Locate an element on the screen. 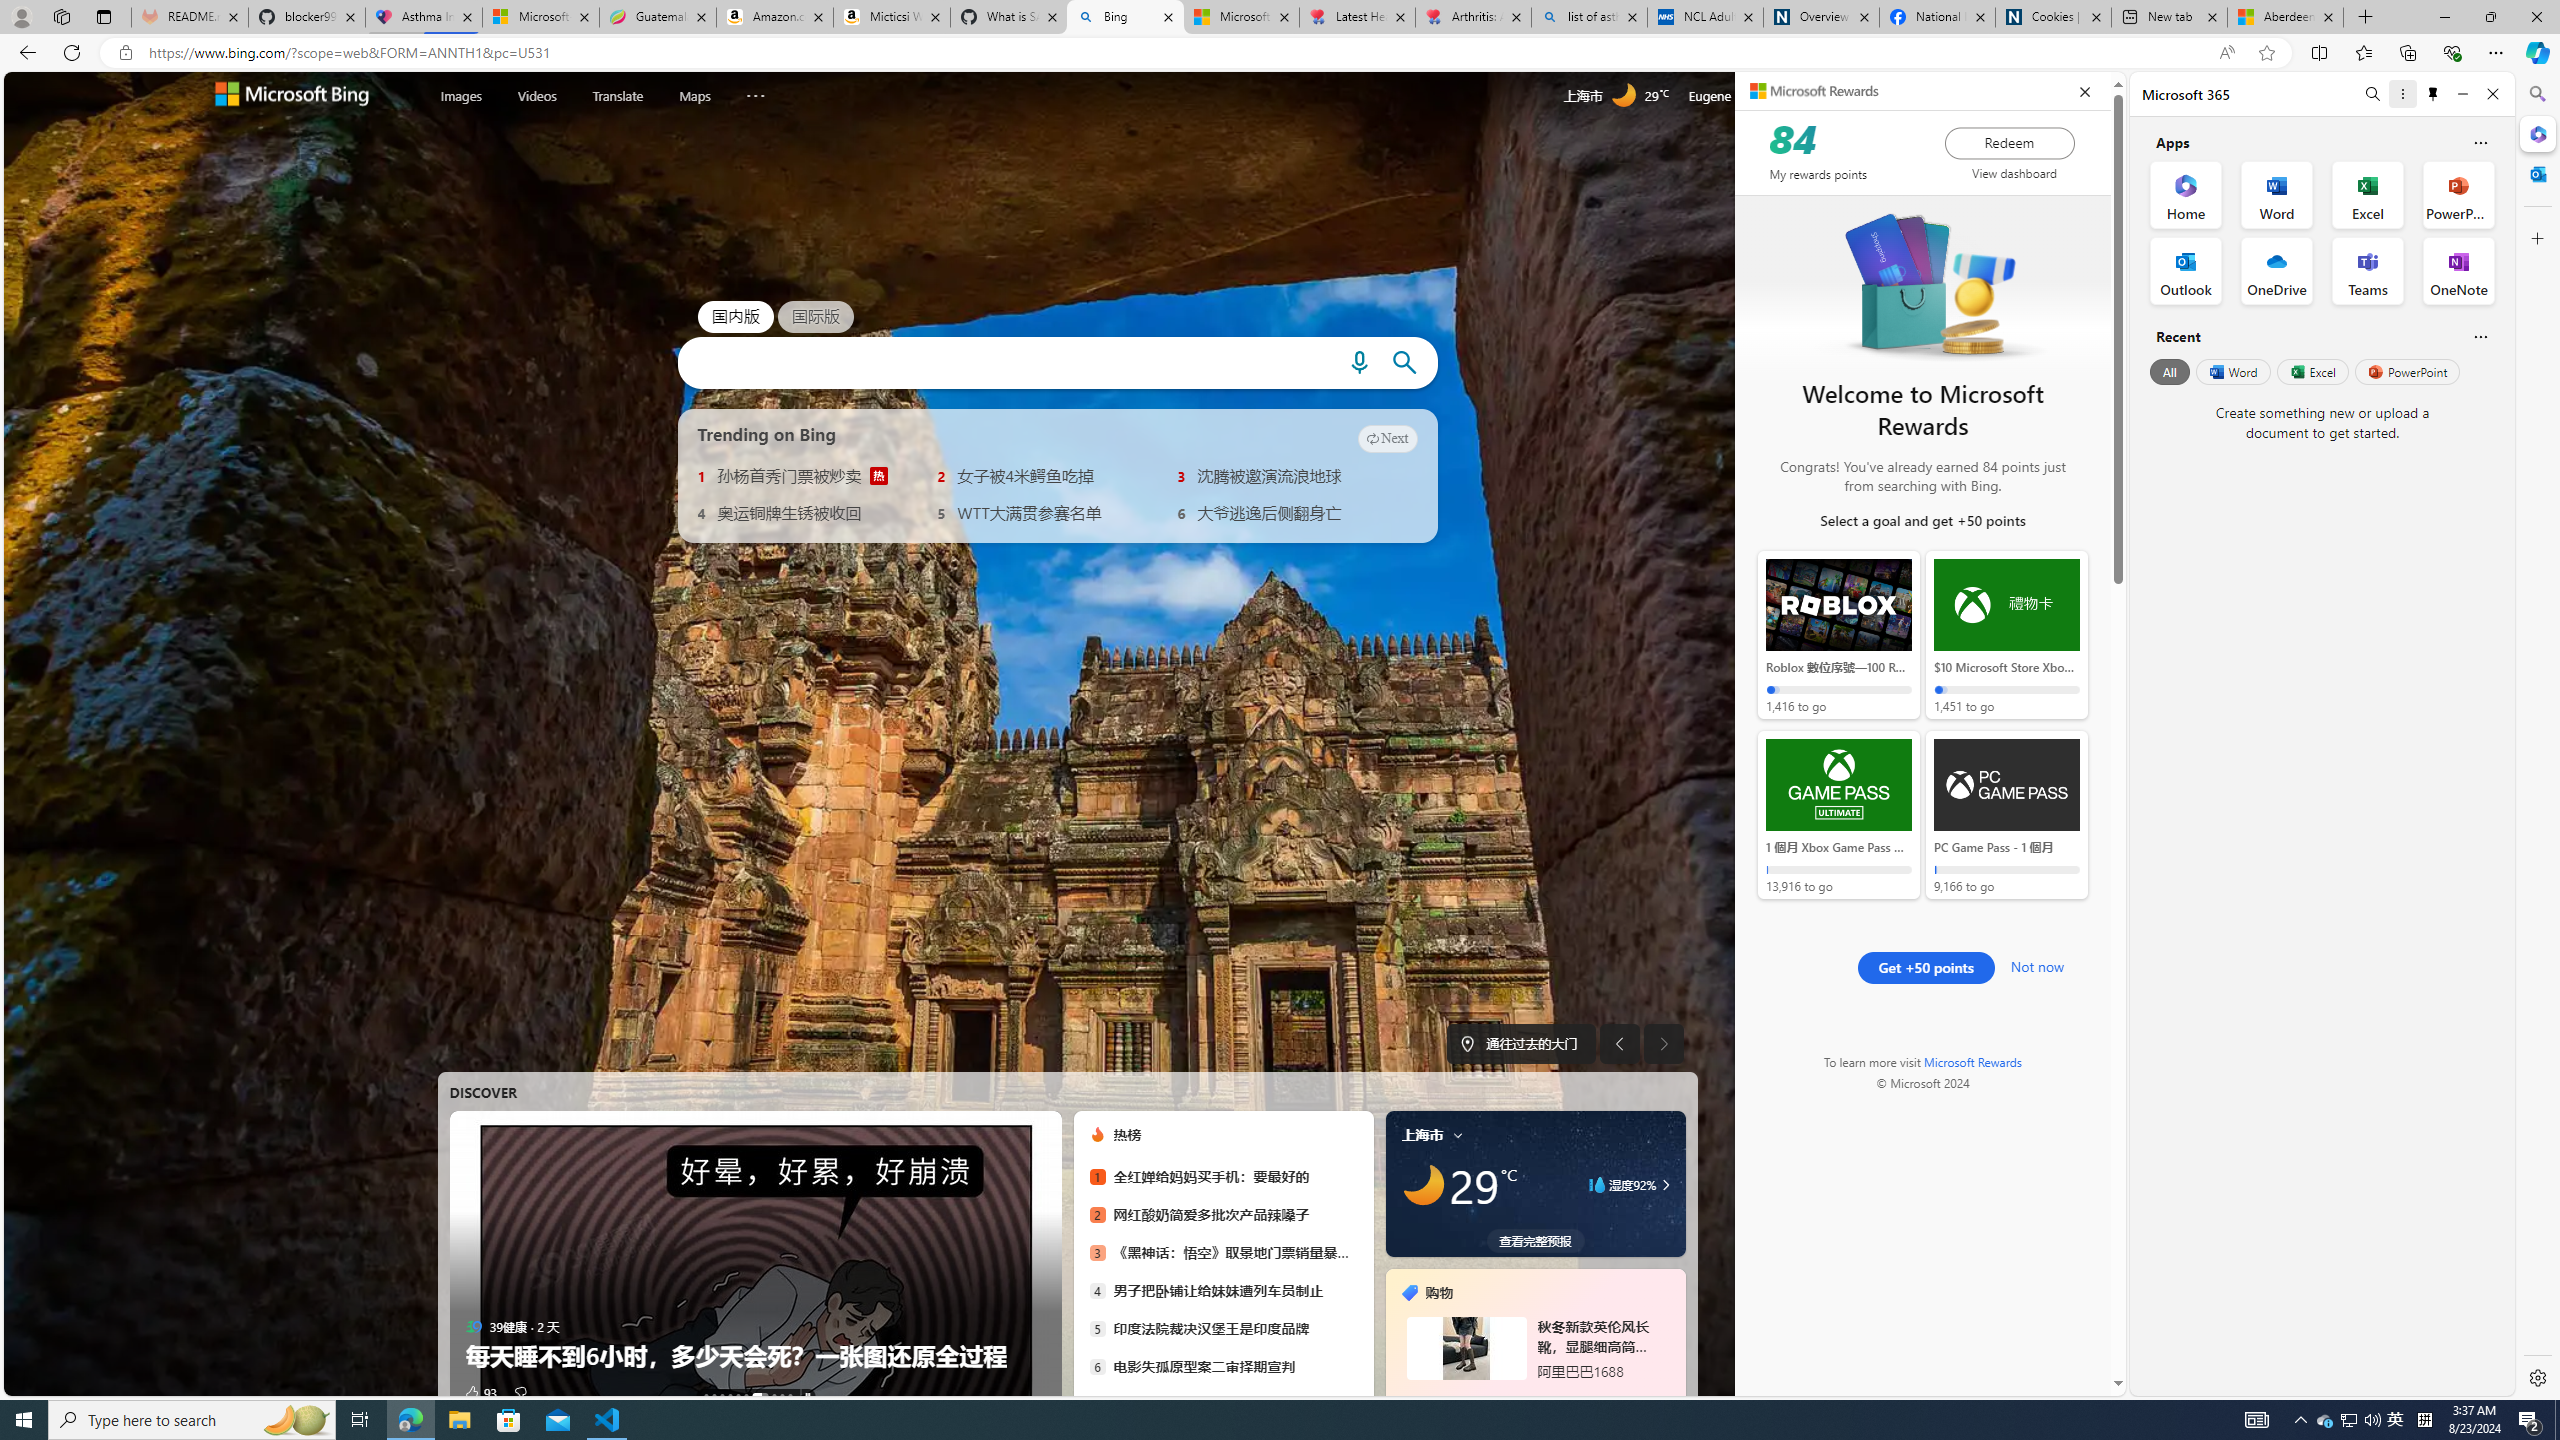 This screenshot has height=1440, width=2560. Cookies | About | NICE is located at coordinates (2052, 17).